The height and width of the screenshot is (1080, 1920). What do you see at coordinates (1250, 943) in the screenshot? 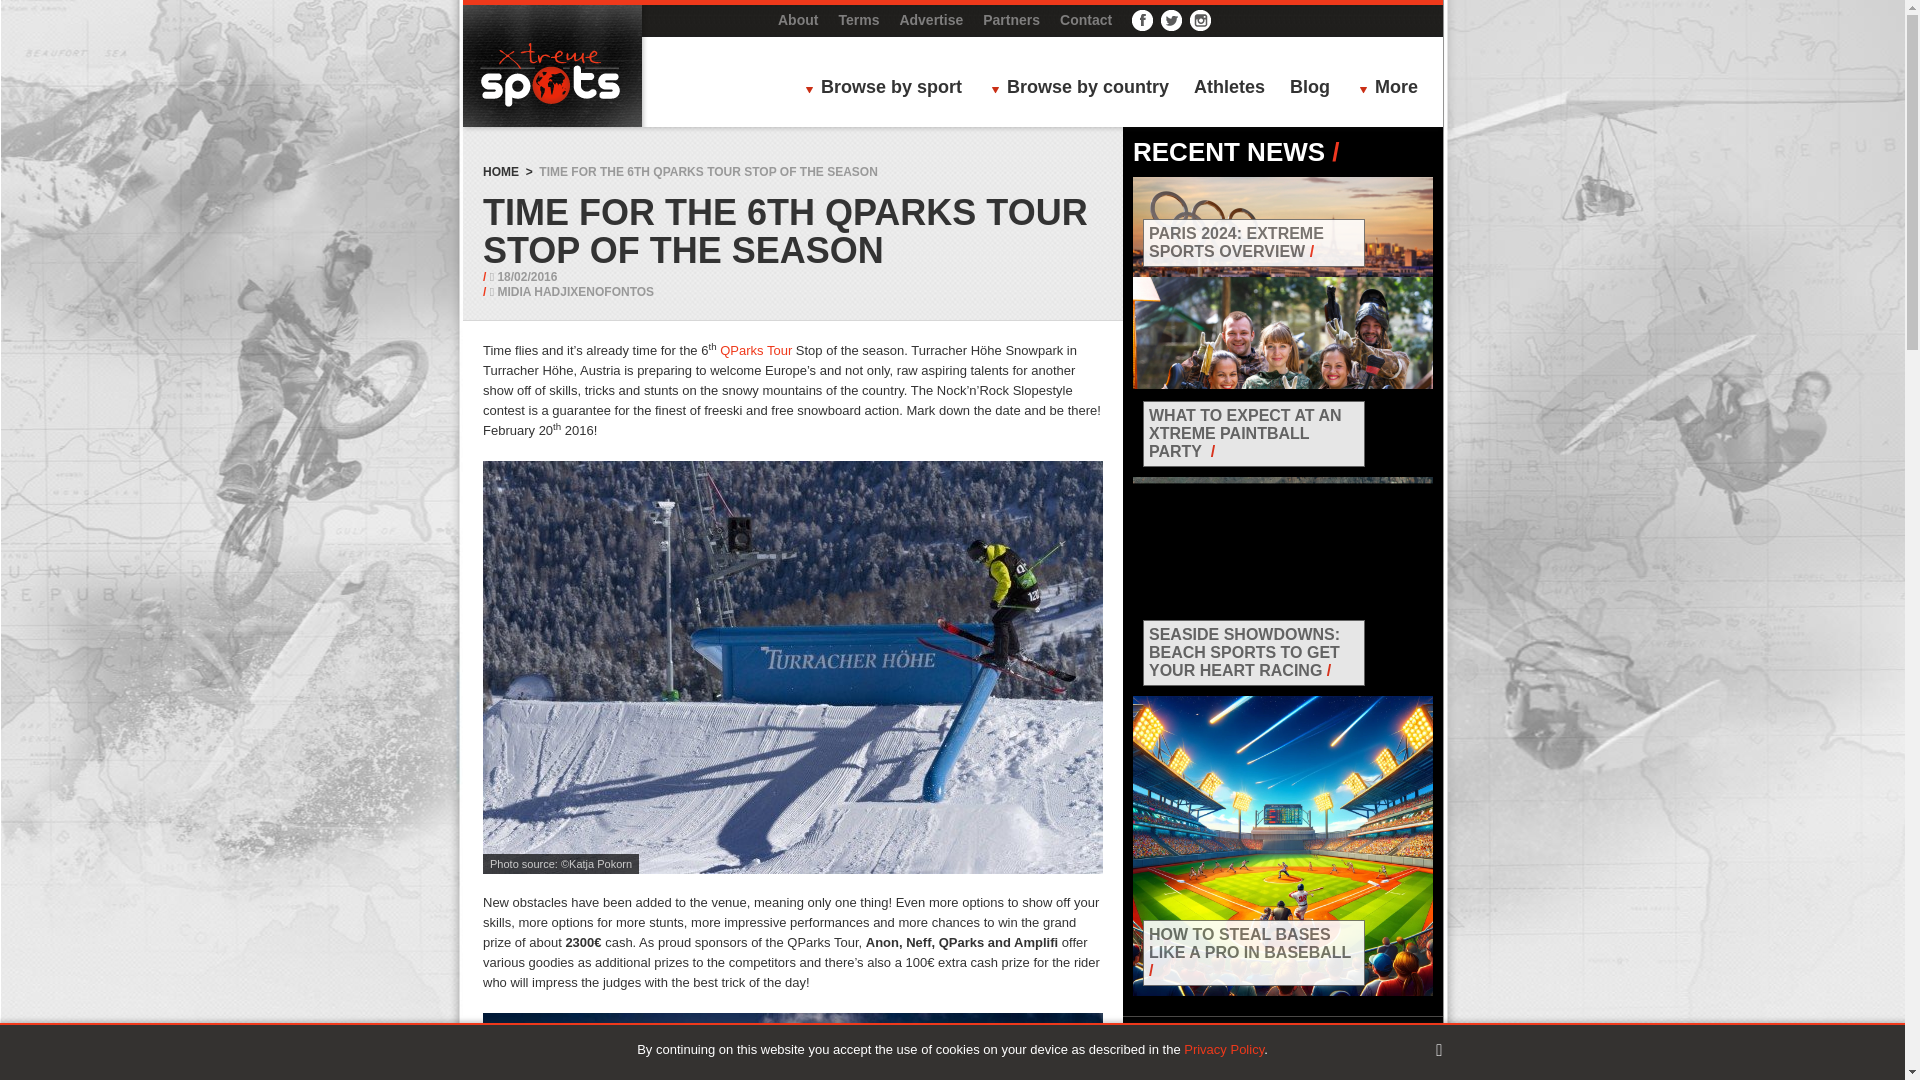
I see `HOW TO STEAL BASES LIKE A PRO IN BASEBALL` at bounding box center [1250, 943].